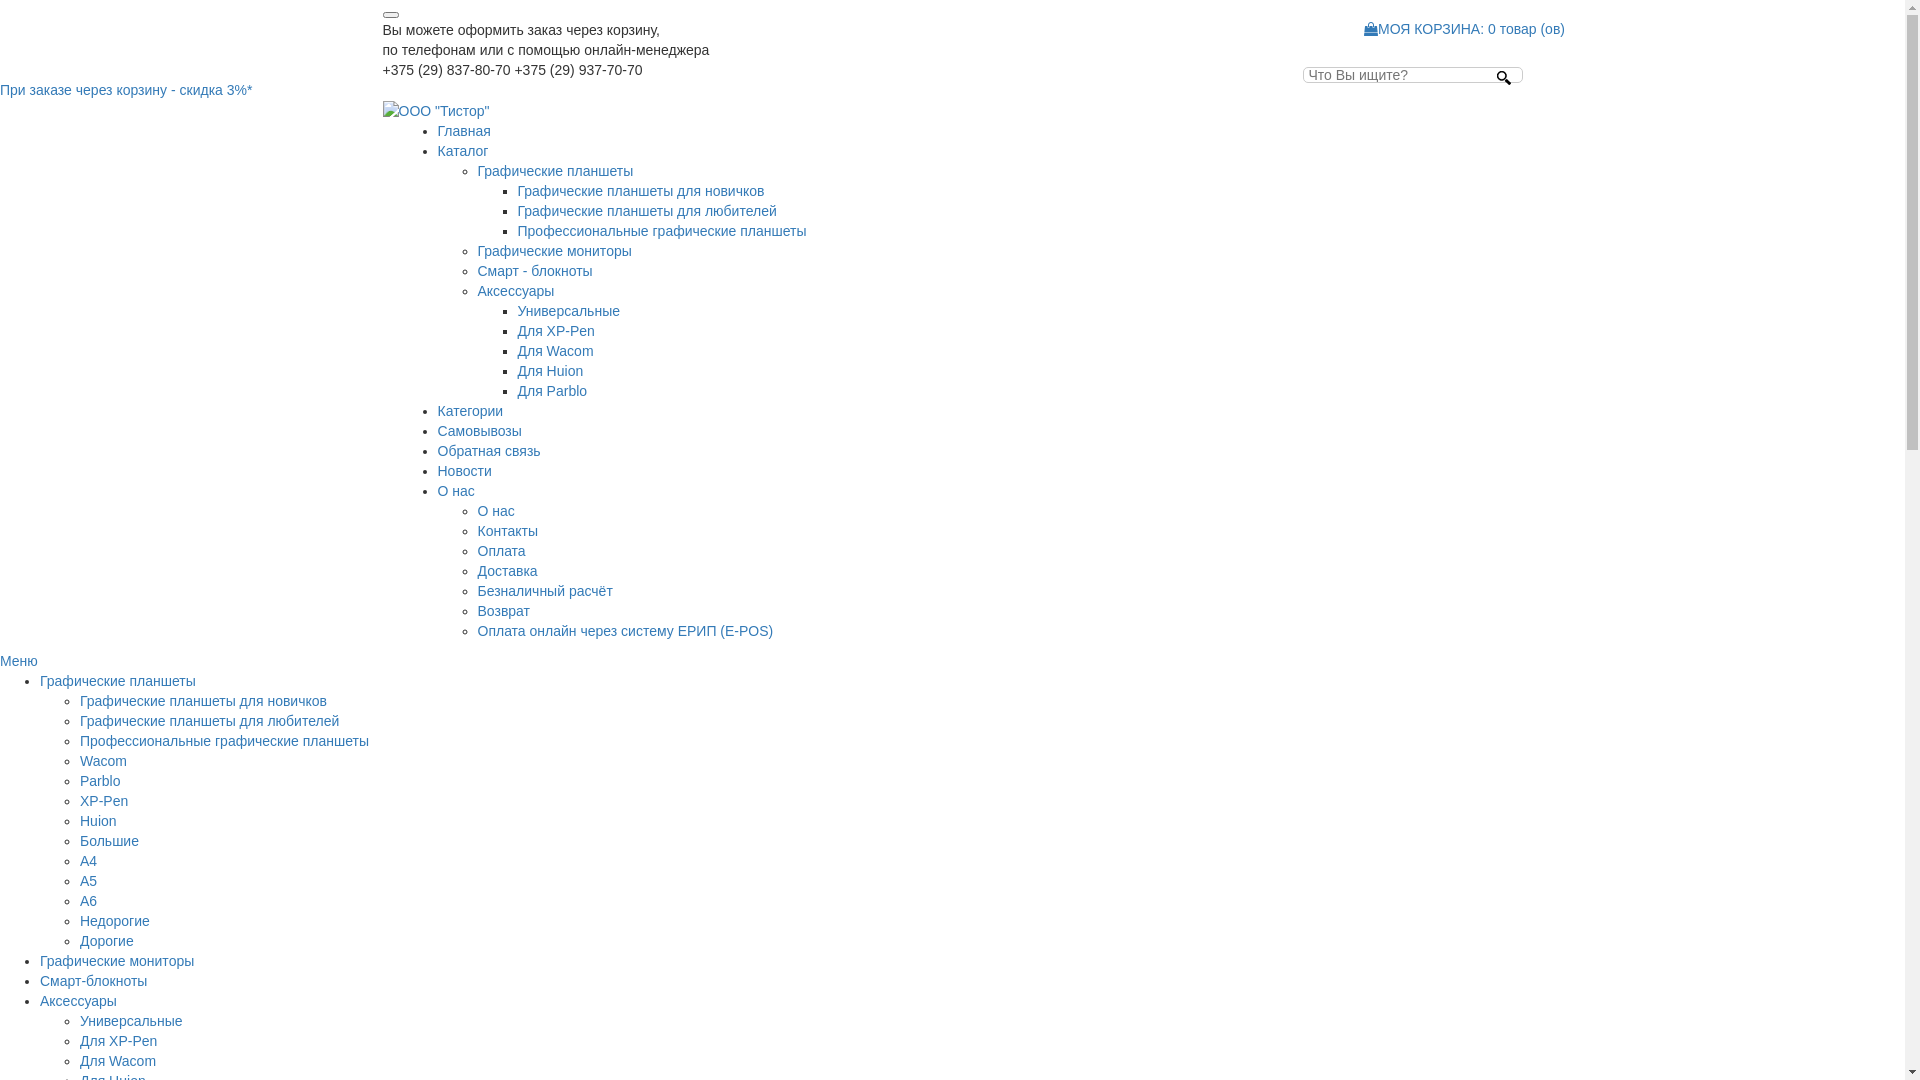  Describe the element at coordinates (100, 781) in the screenshot. I see `Parblo` at that location.